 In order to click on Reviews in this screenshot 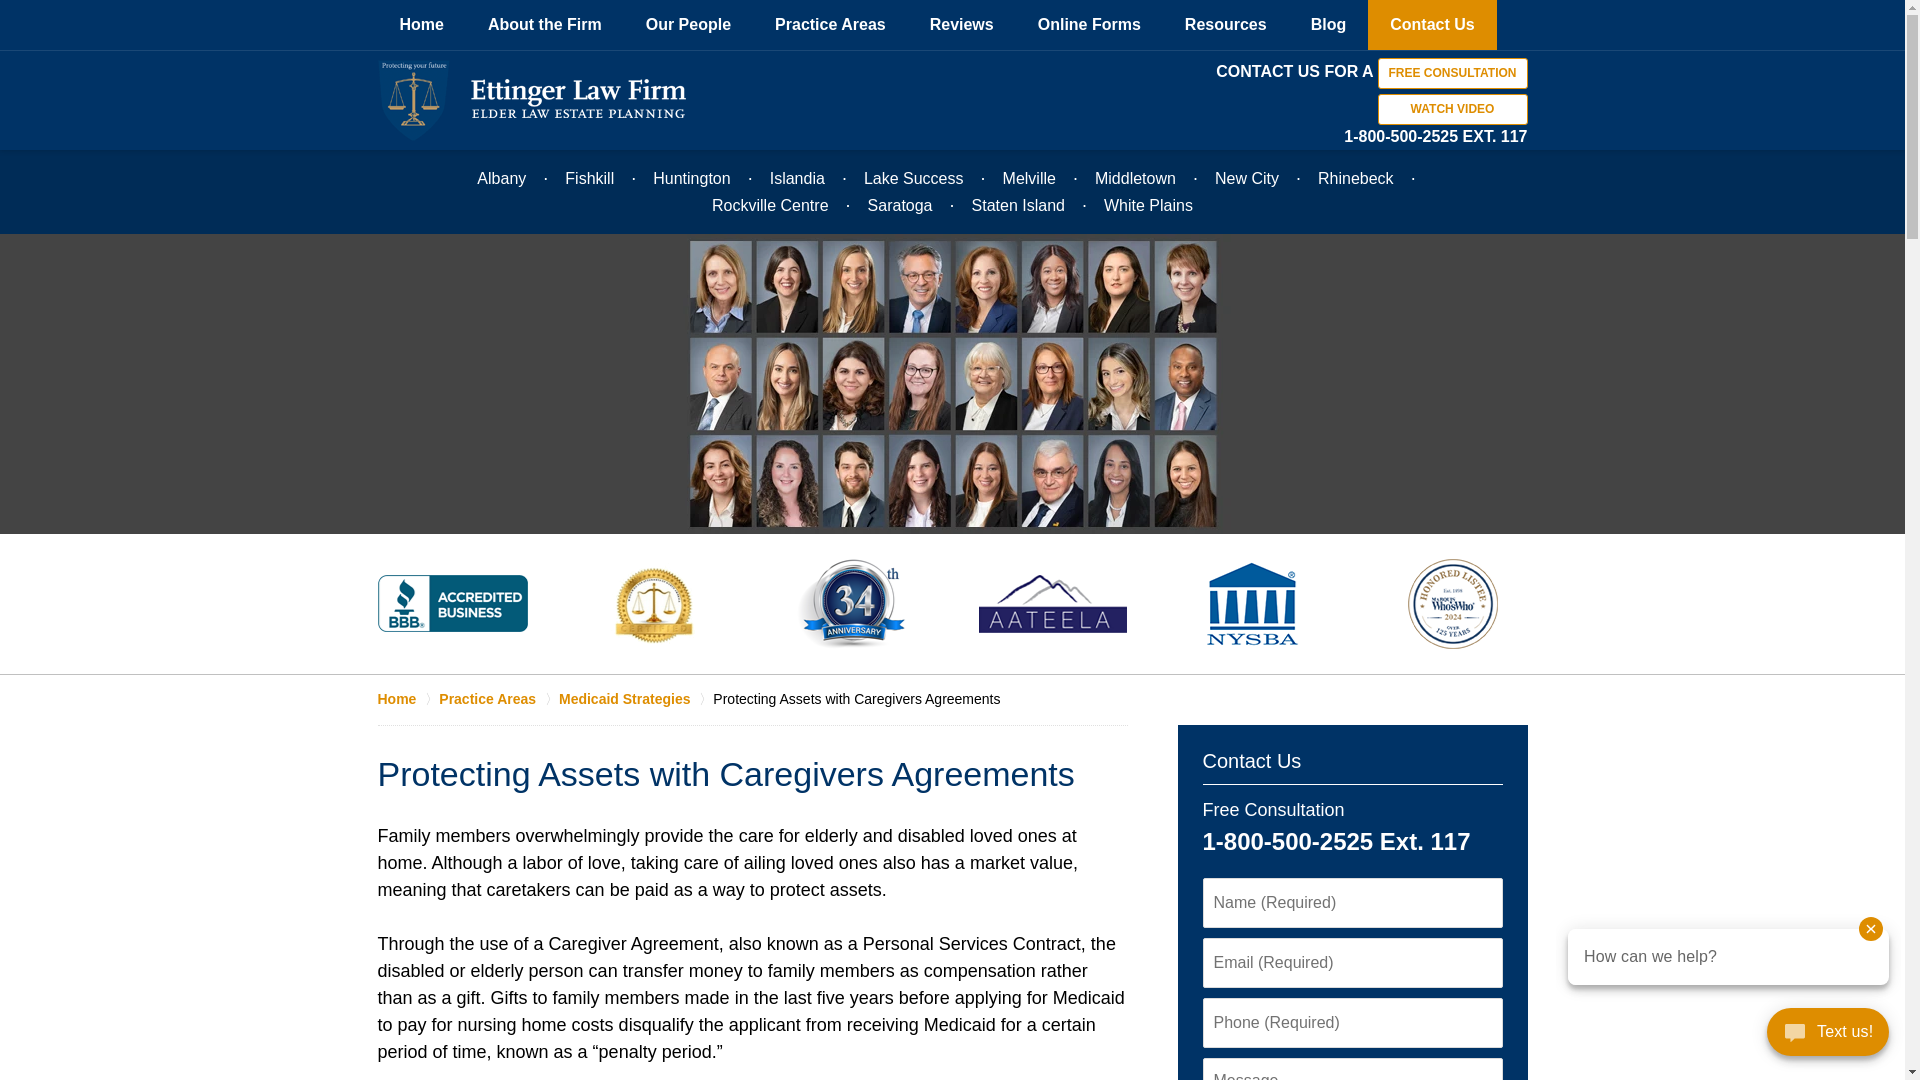, I will do `click(962, 24)`.